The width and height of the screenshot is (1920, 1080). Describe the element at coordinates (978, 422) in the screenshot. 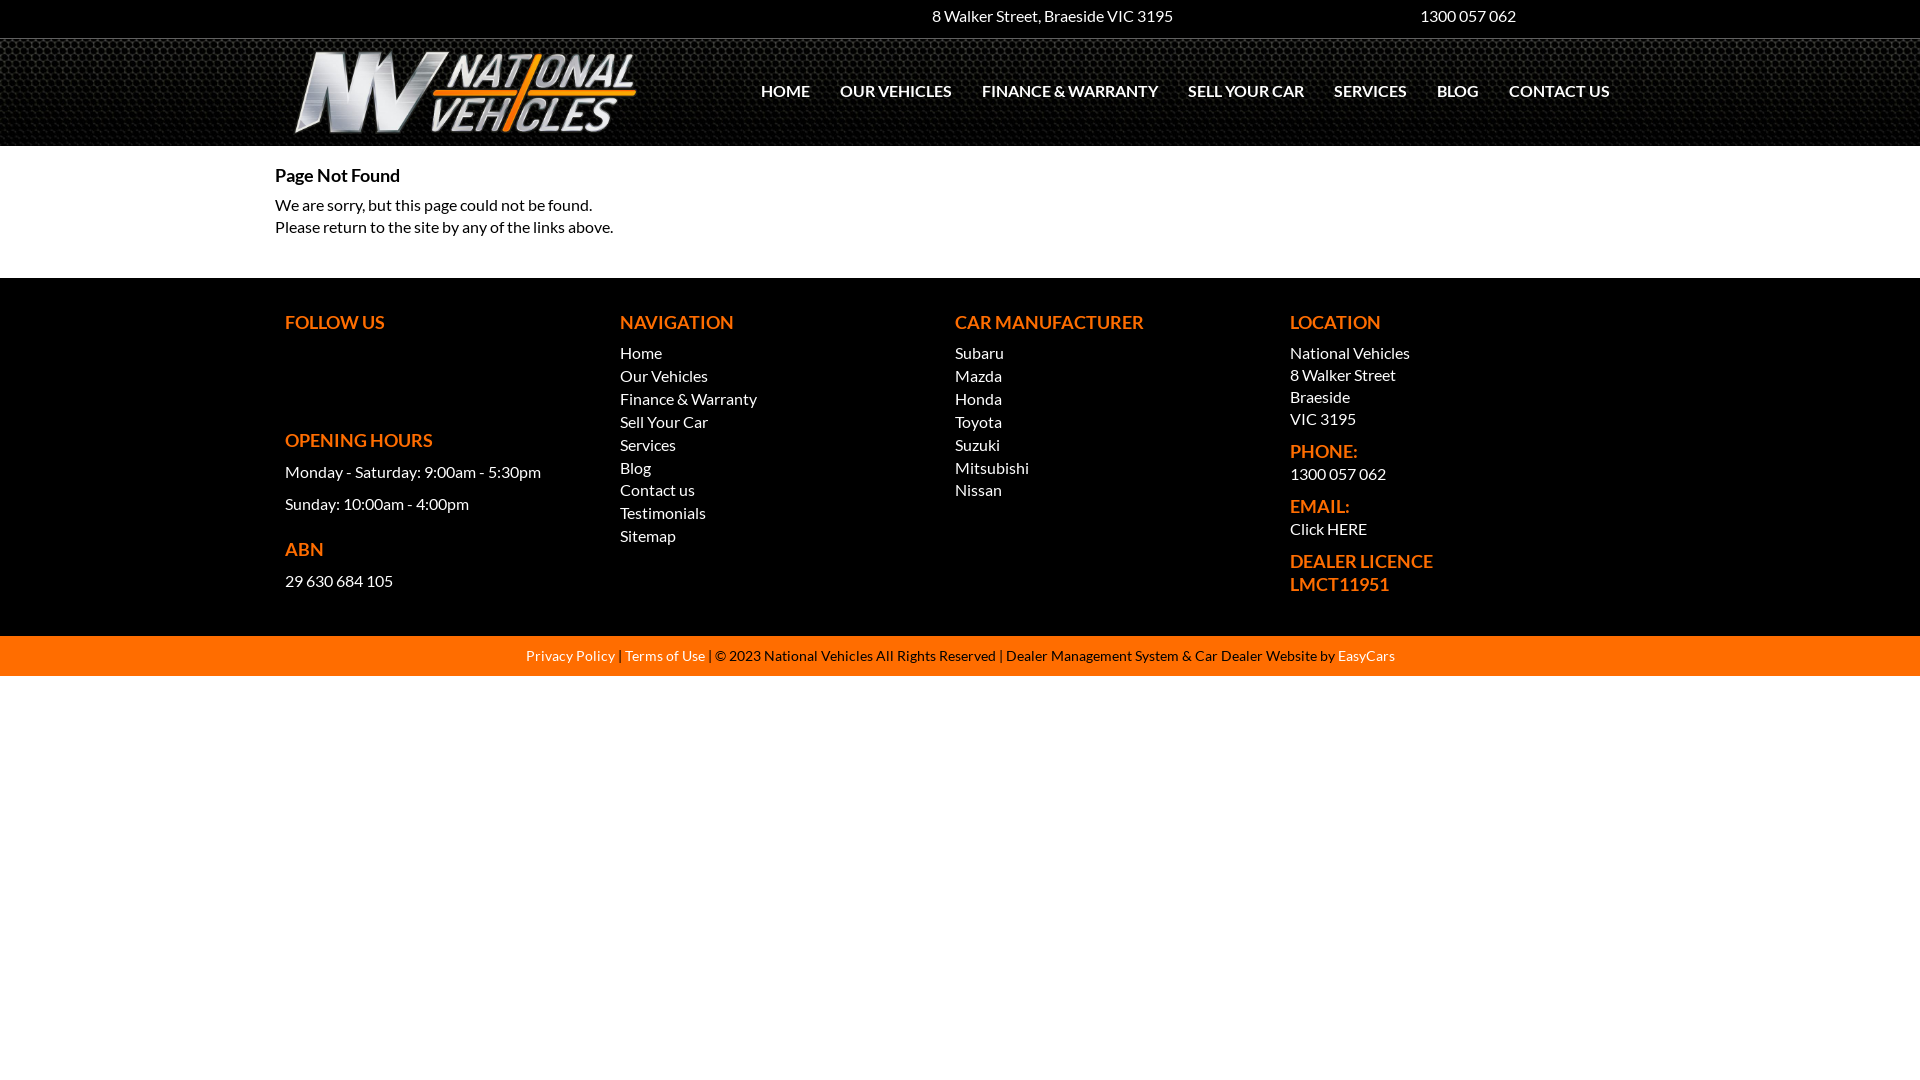

I see `Toyota` at that location.